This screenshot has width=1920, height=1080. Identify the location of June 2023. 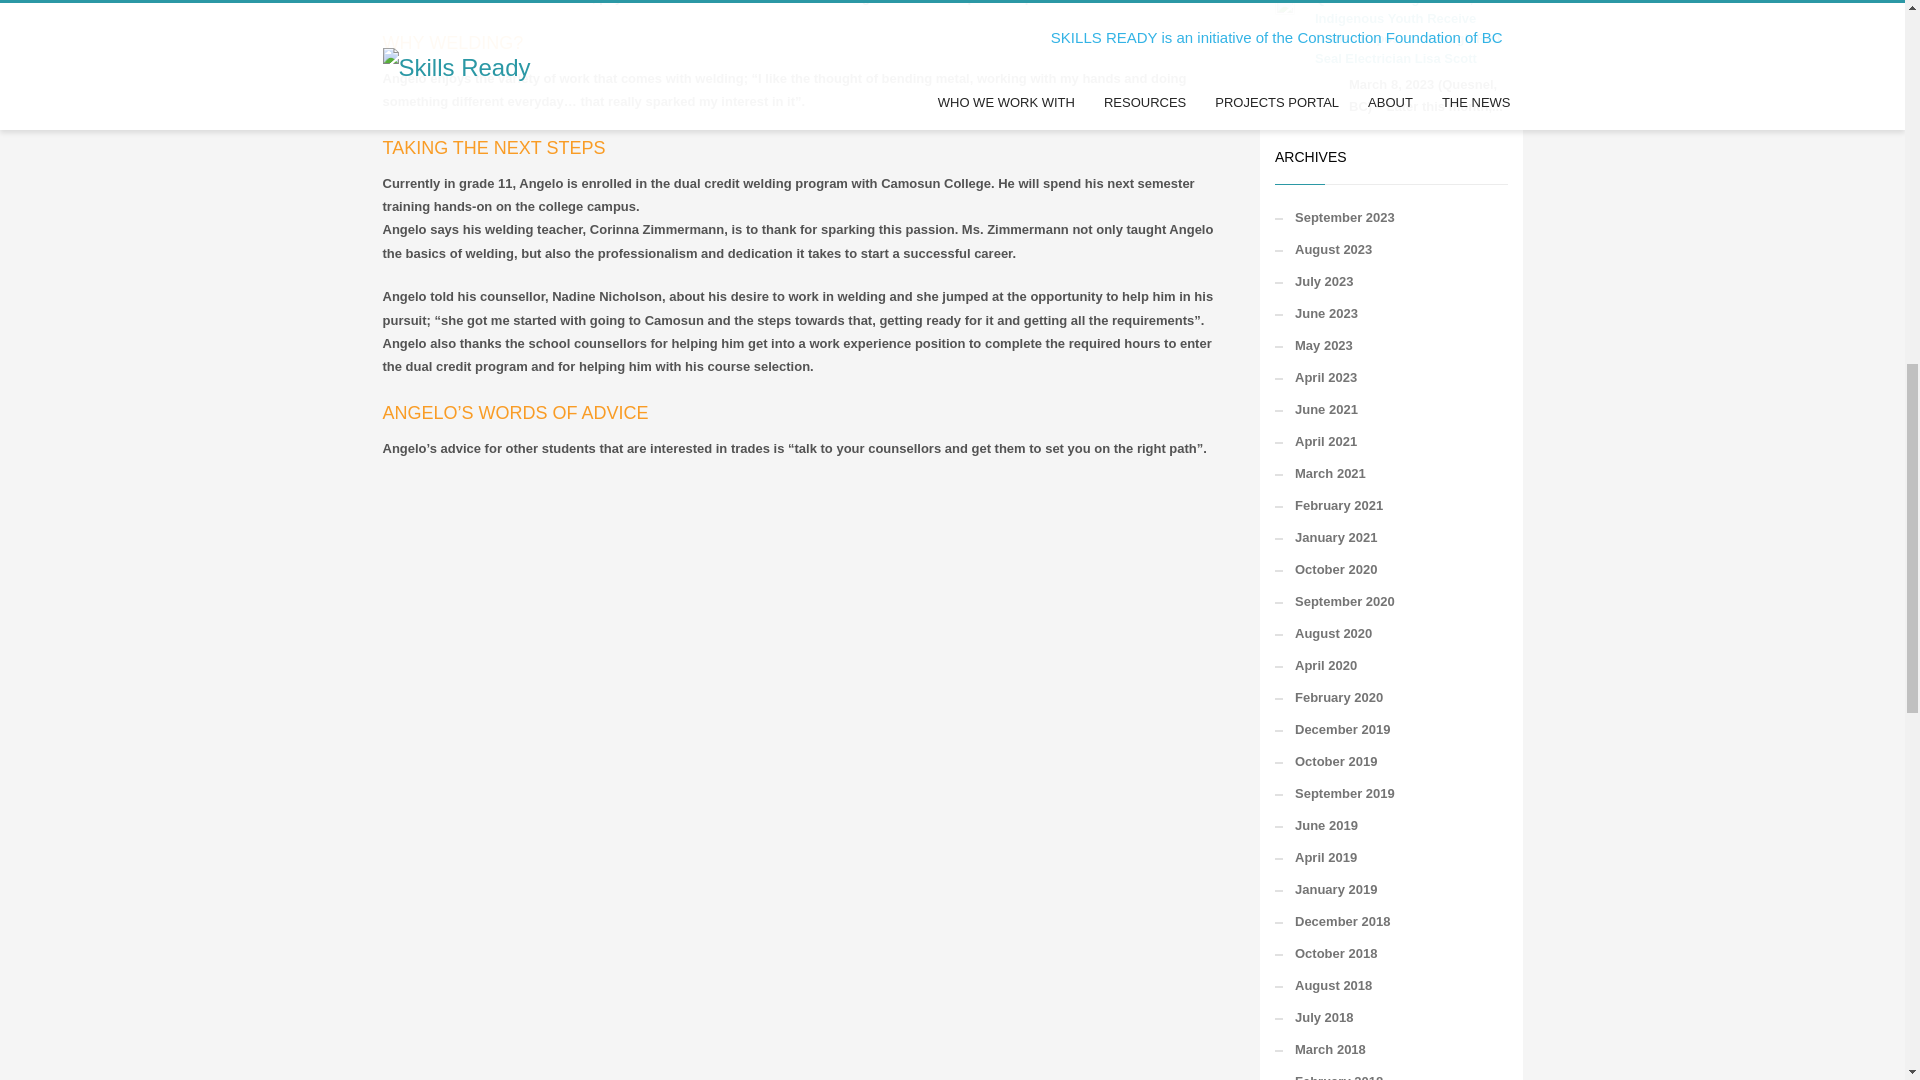
(1390, 314).